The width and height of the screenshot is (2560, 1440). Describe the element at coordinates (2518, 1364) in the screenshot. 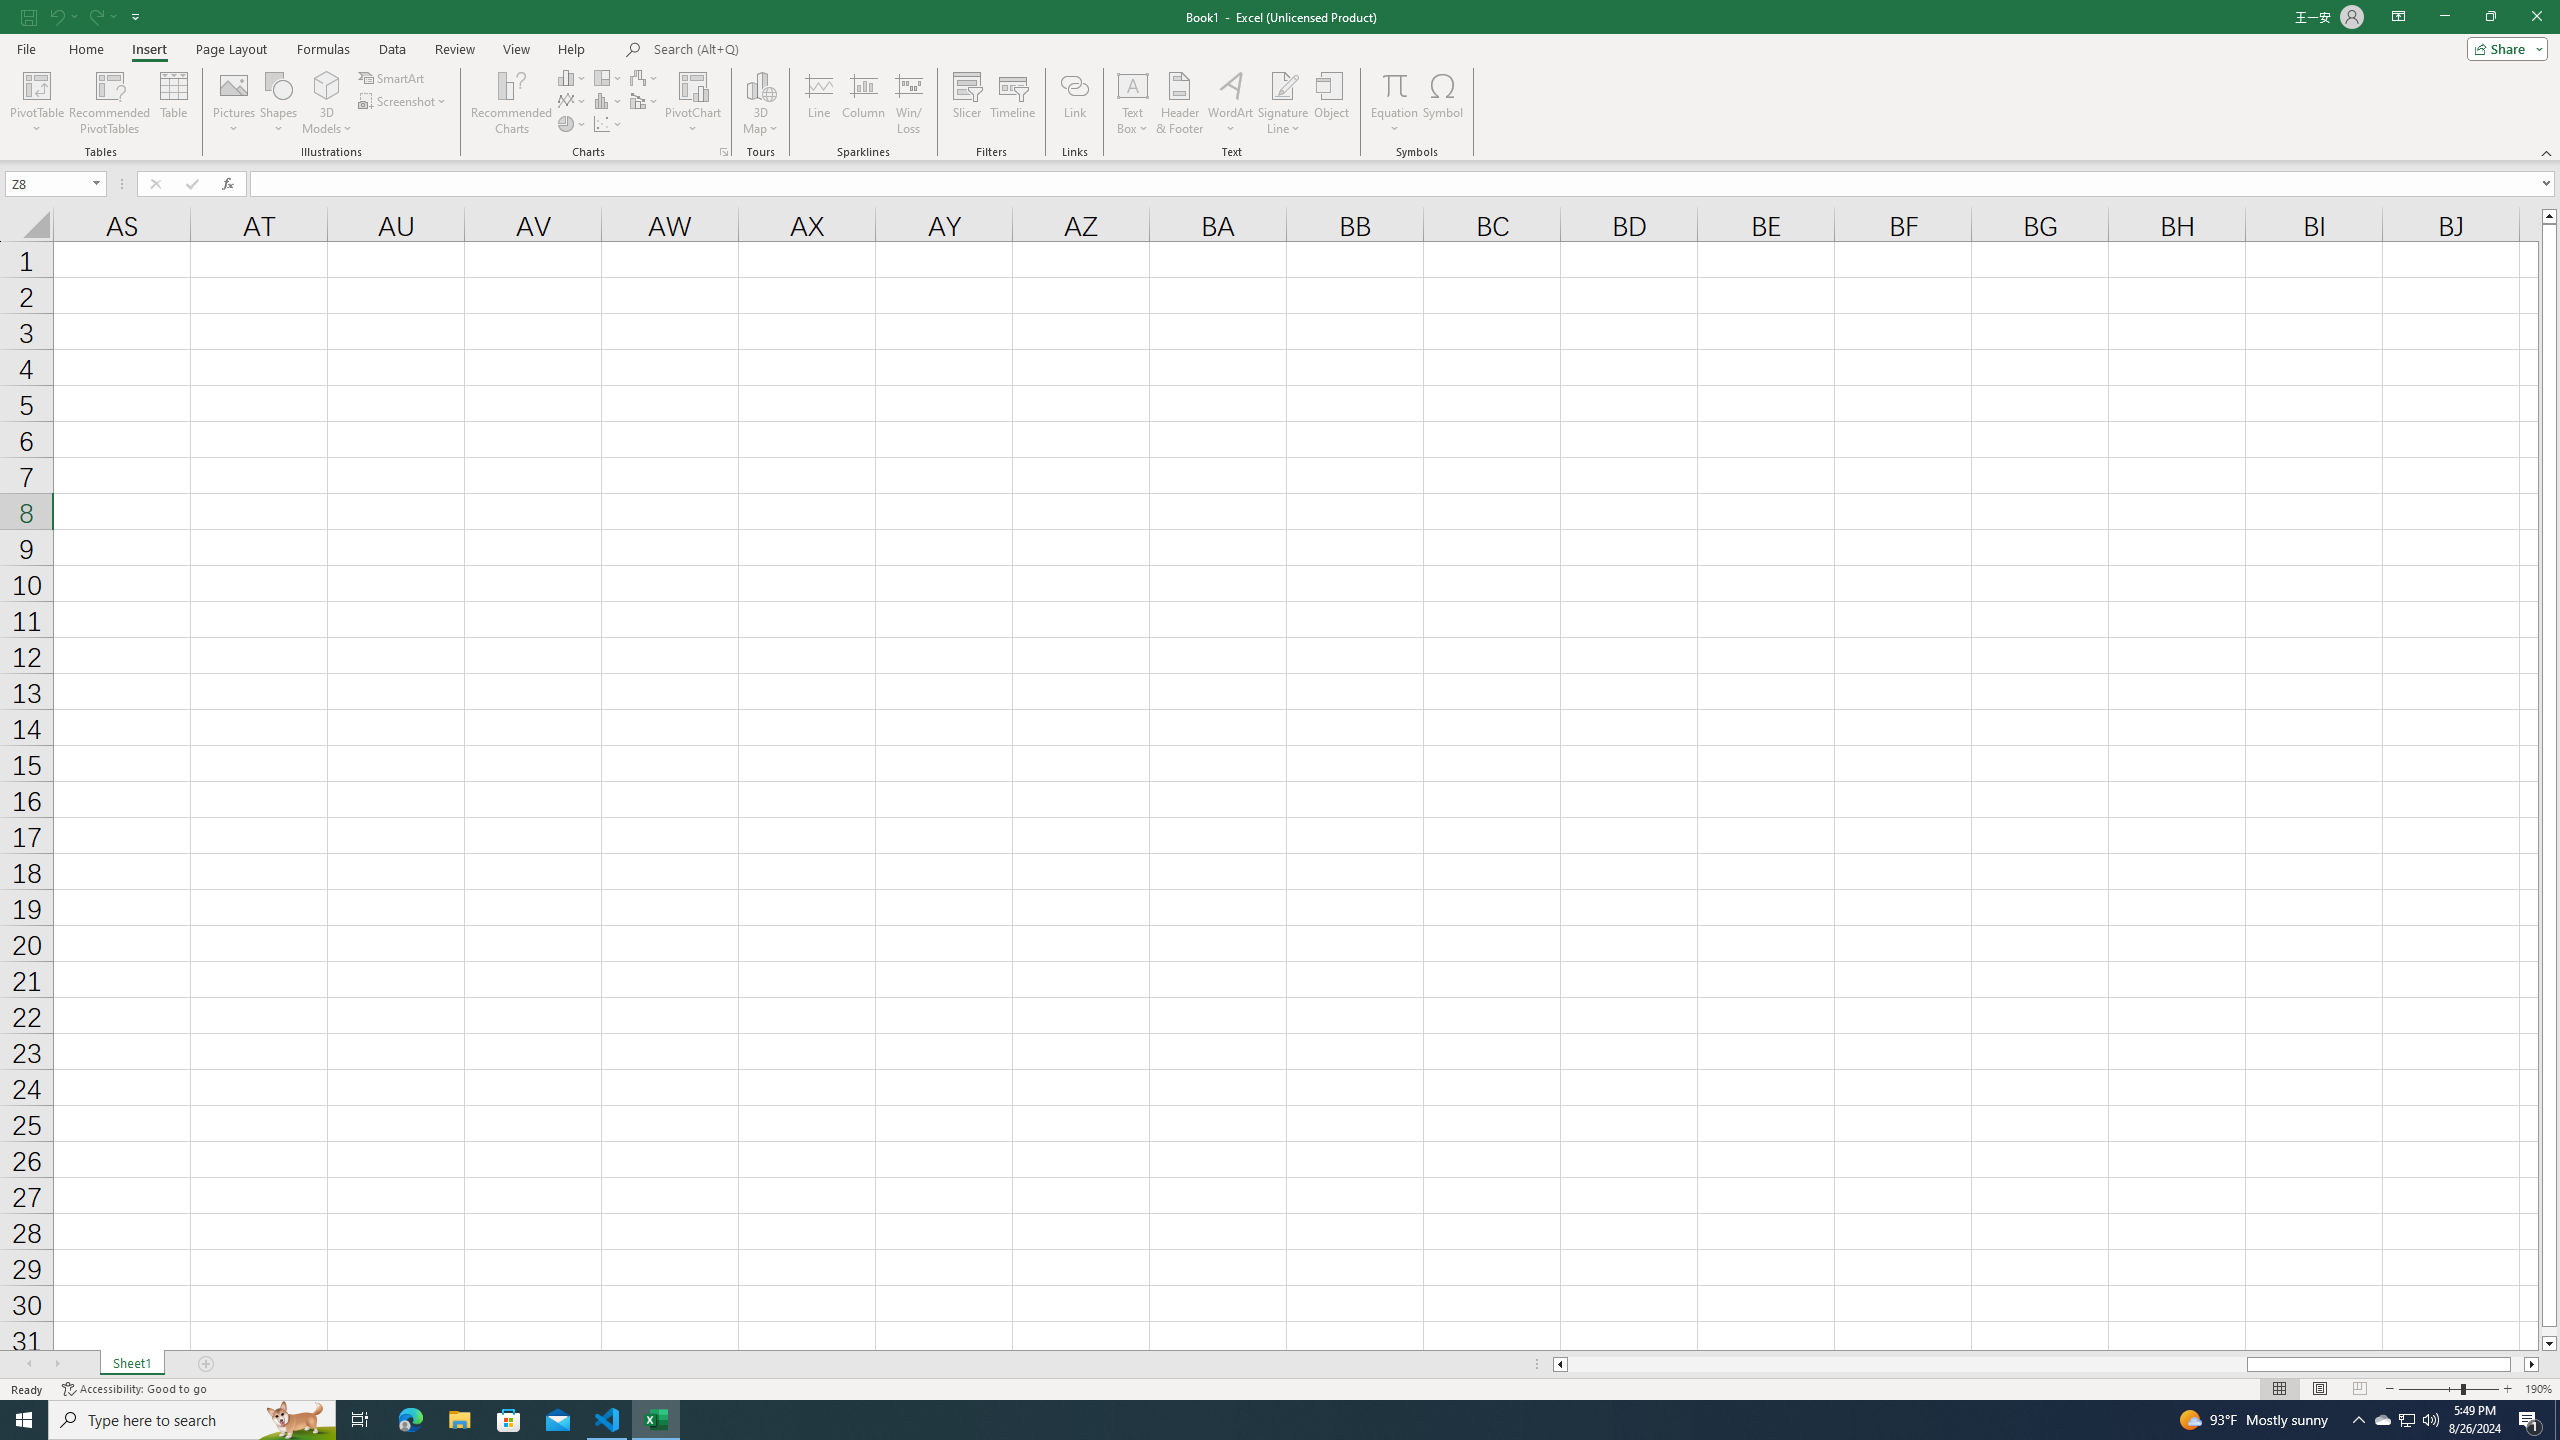

I see `Page right` at that location.